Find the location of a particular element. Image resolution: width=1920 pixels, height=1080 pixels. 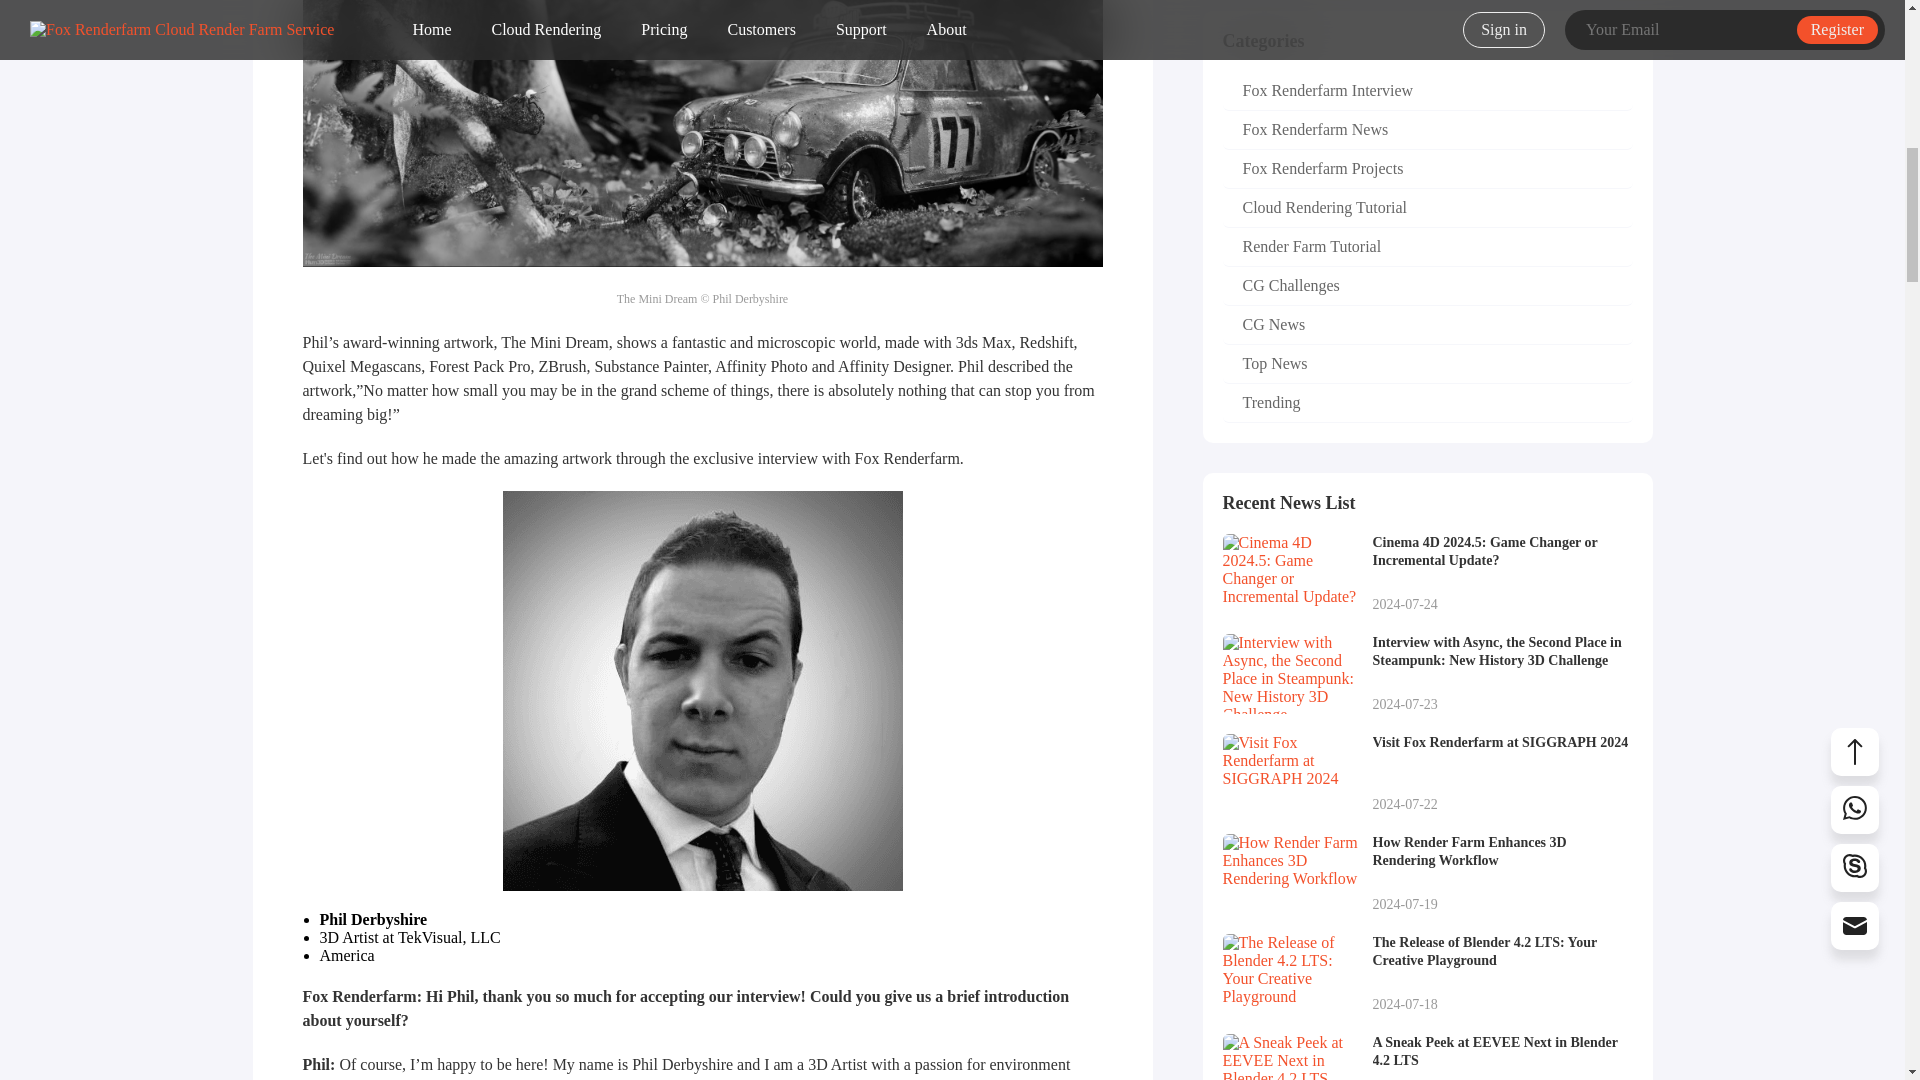

Fox Renderfarm Interview is located at coordinates (1426, 92).